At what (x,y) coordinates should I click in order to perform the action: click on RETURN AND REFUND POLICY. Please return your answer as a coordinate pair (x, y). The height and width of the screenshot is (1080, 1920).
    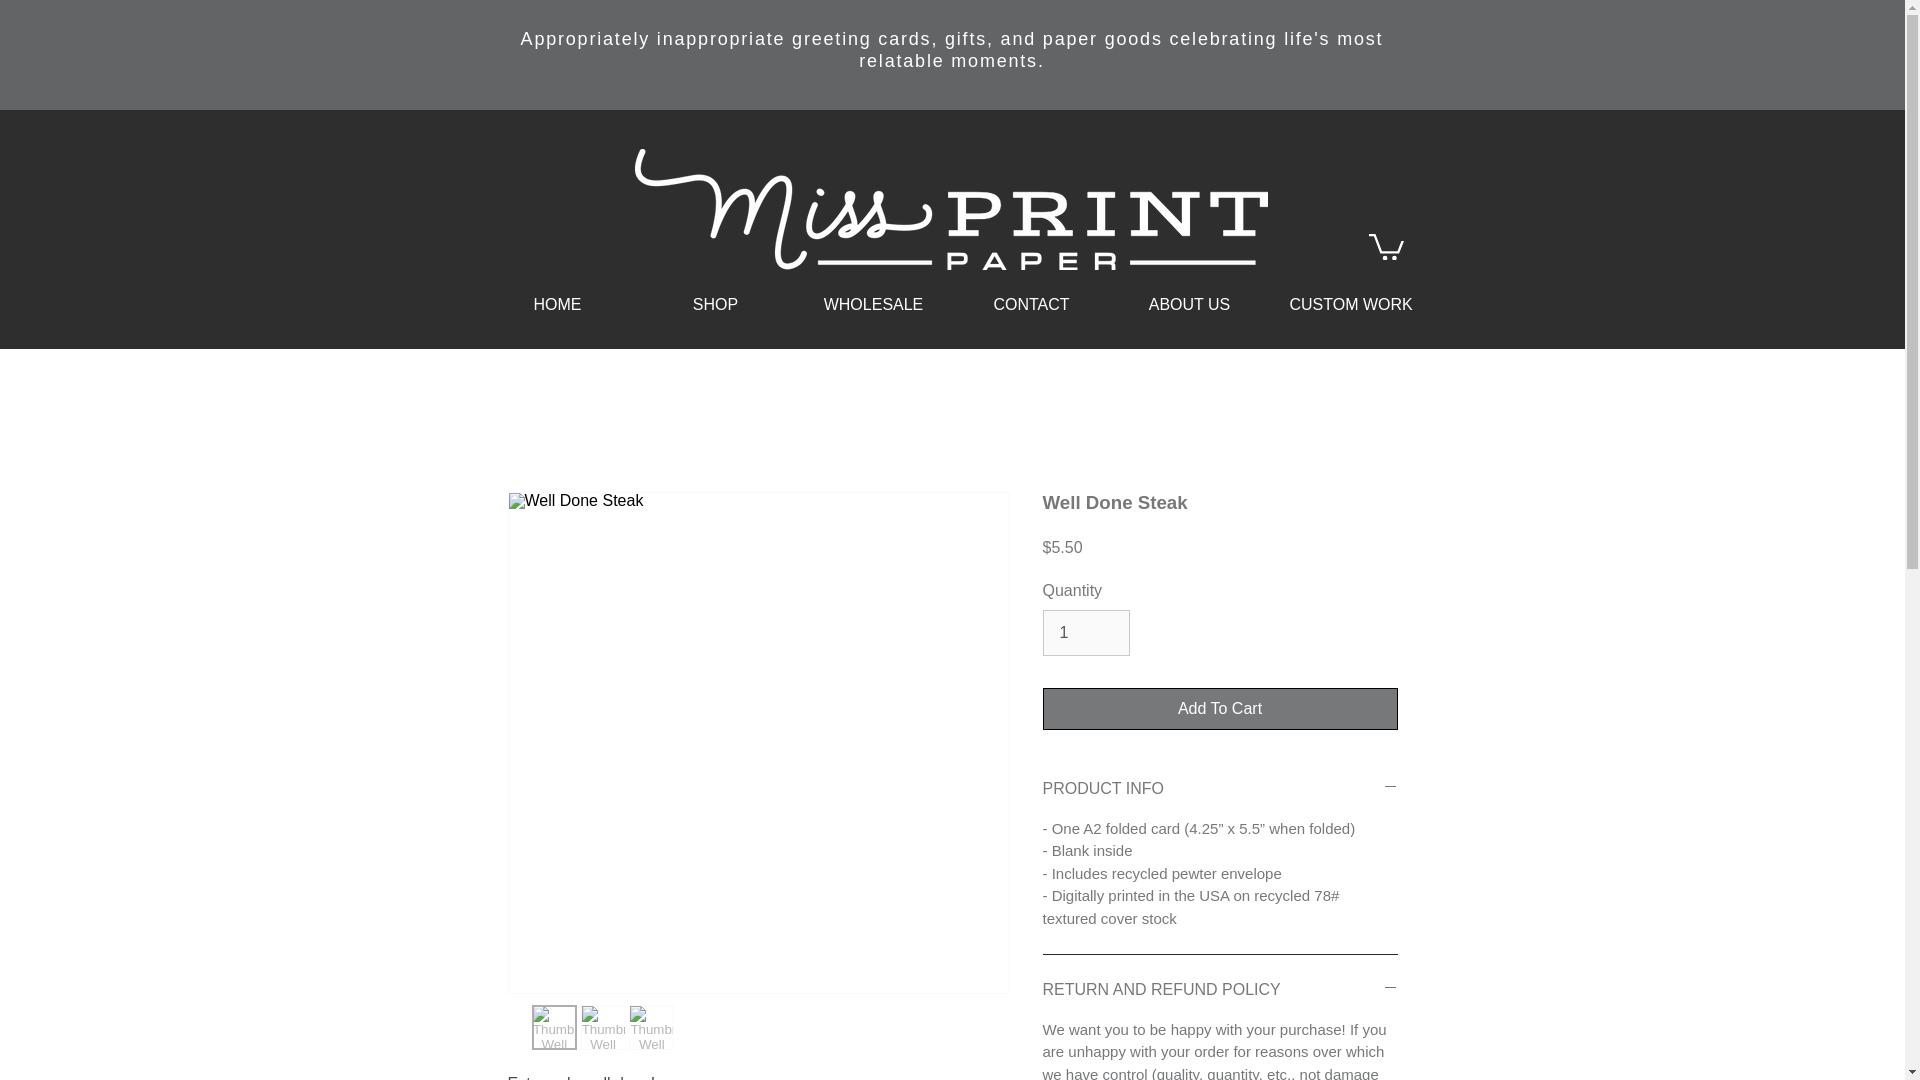
    Looking at the image, I should click on (1220, 990).